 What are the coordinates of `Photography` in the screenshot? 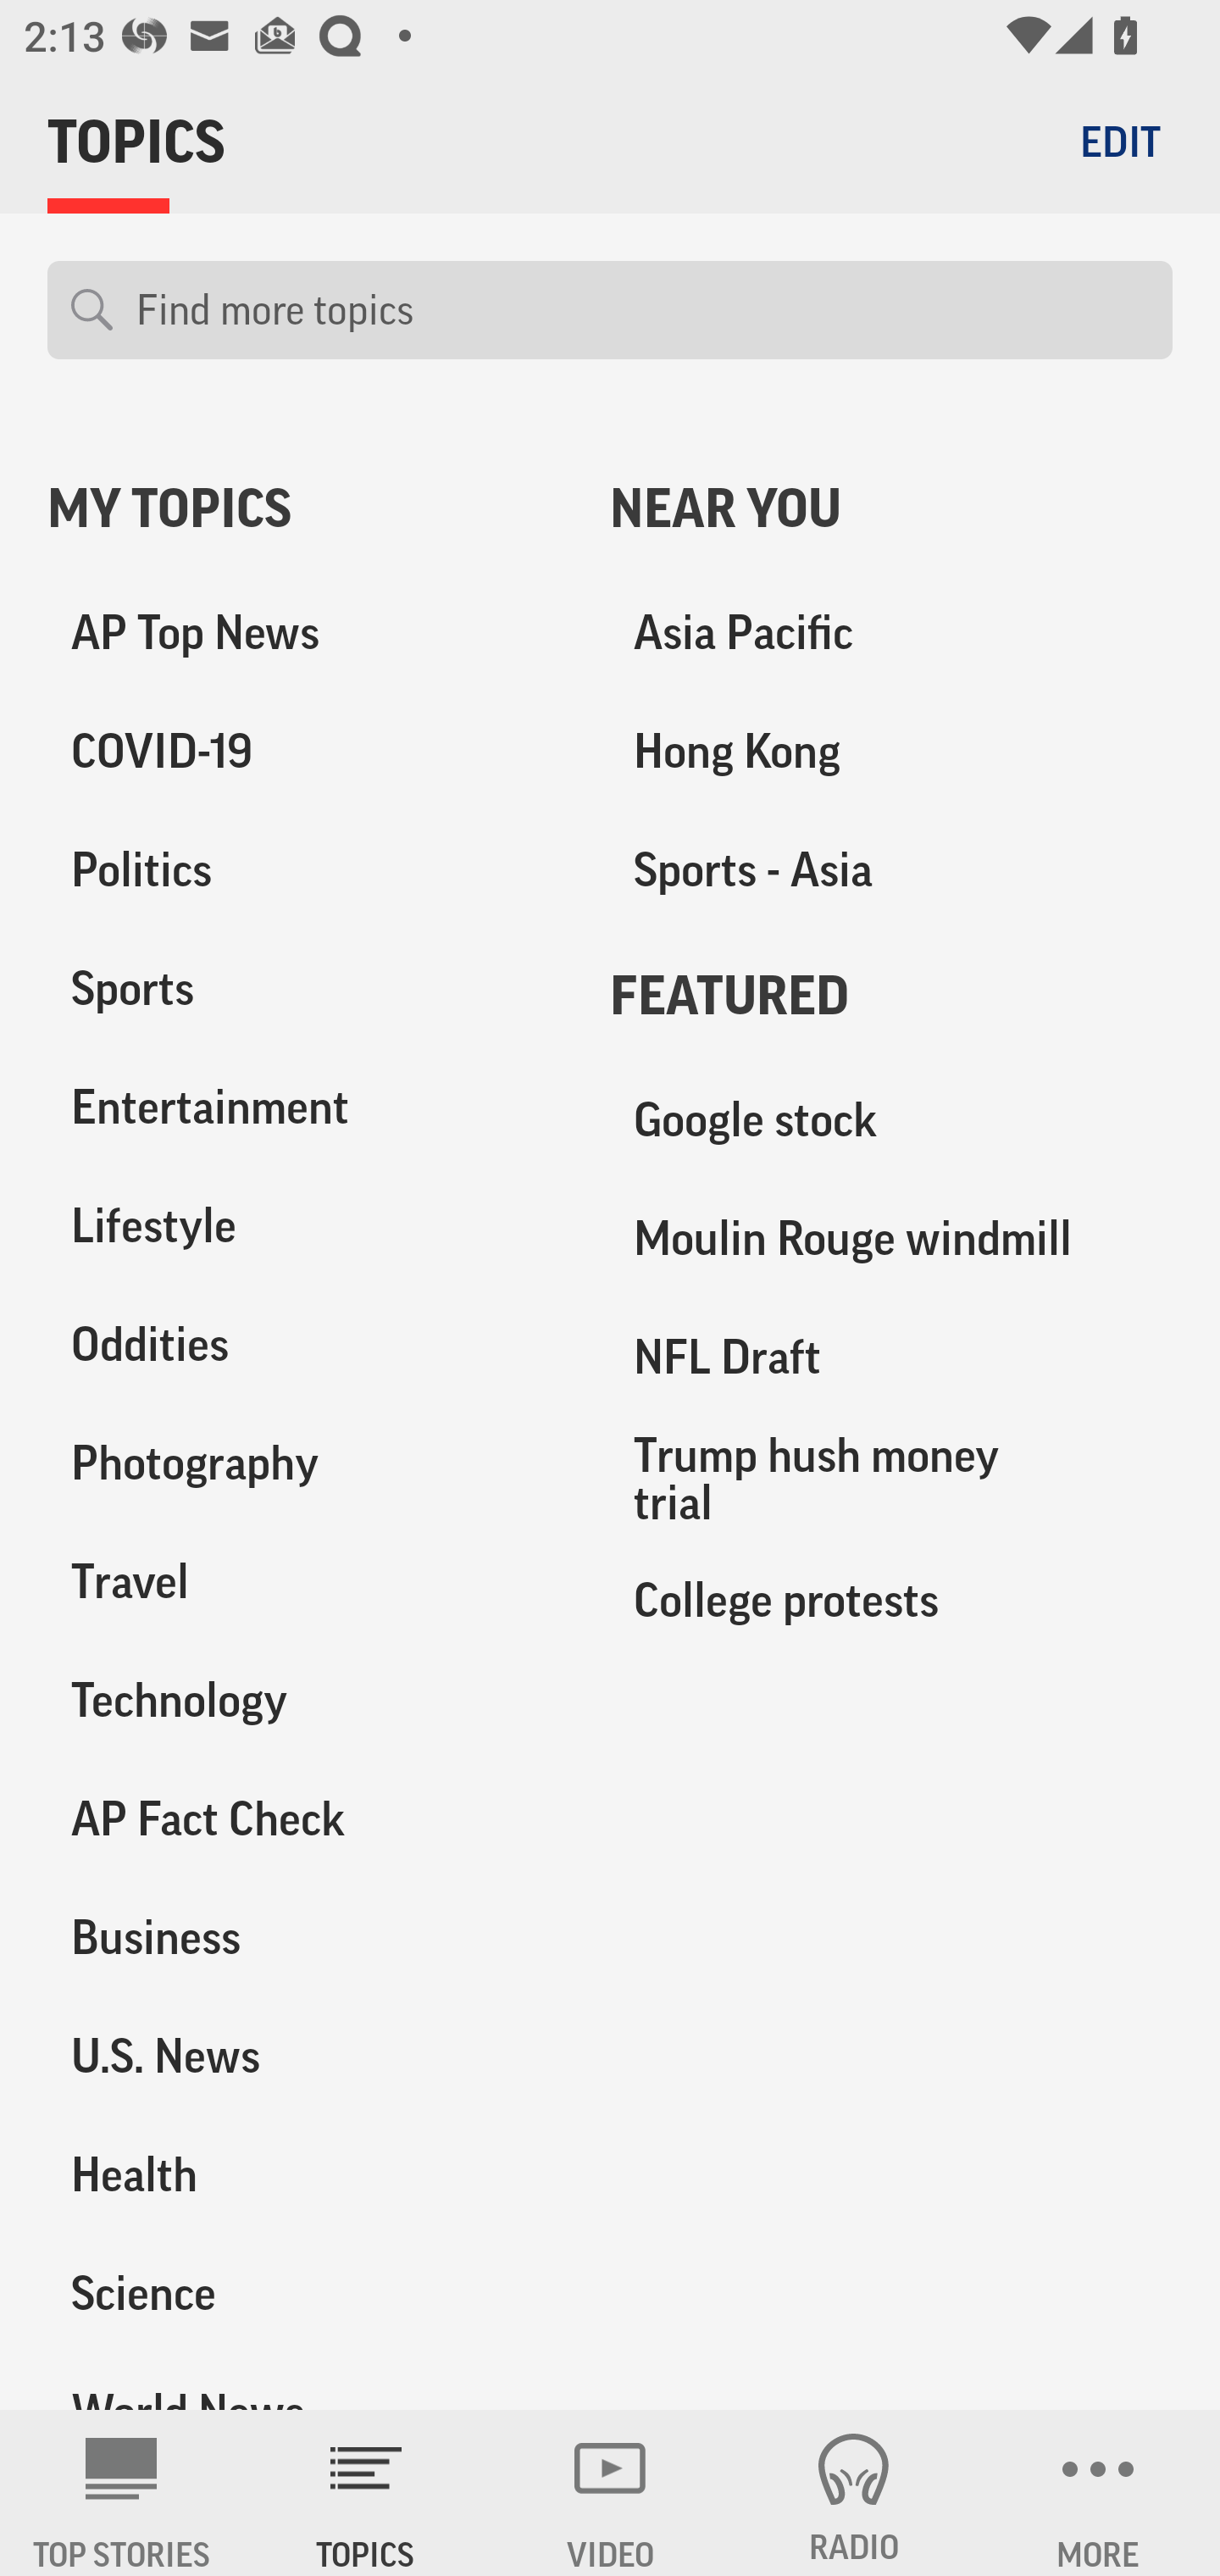 It's located at (305, 1463).